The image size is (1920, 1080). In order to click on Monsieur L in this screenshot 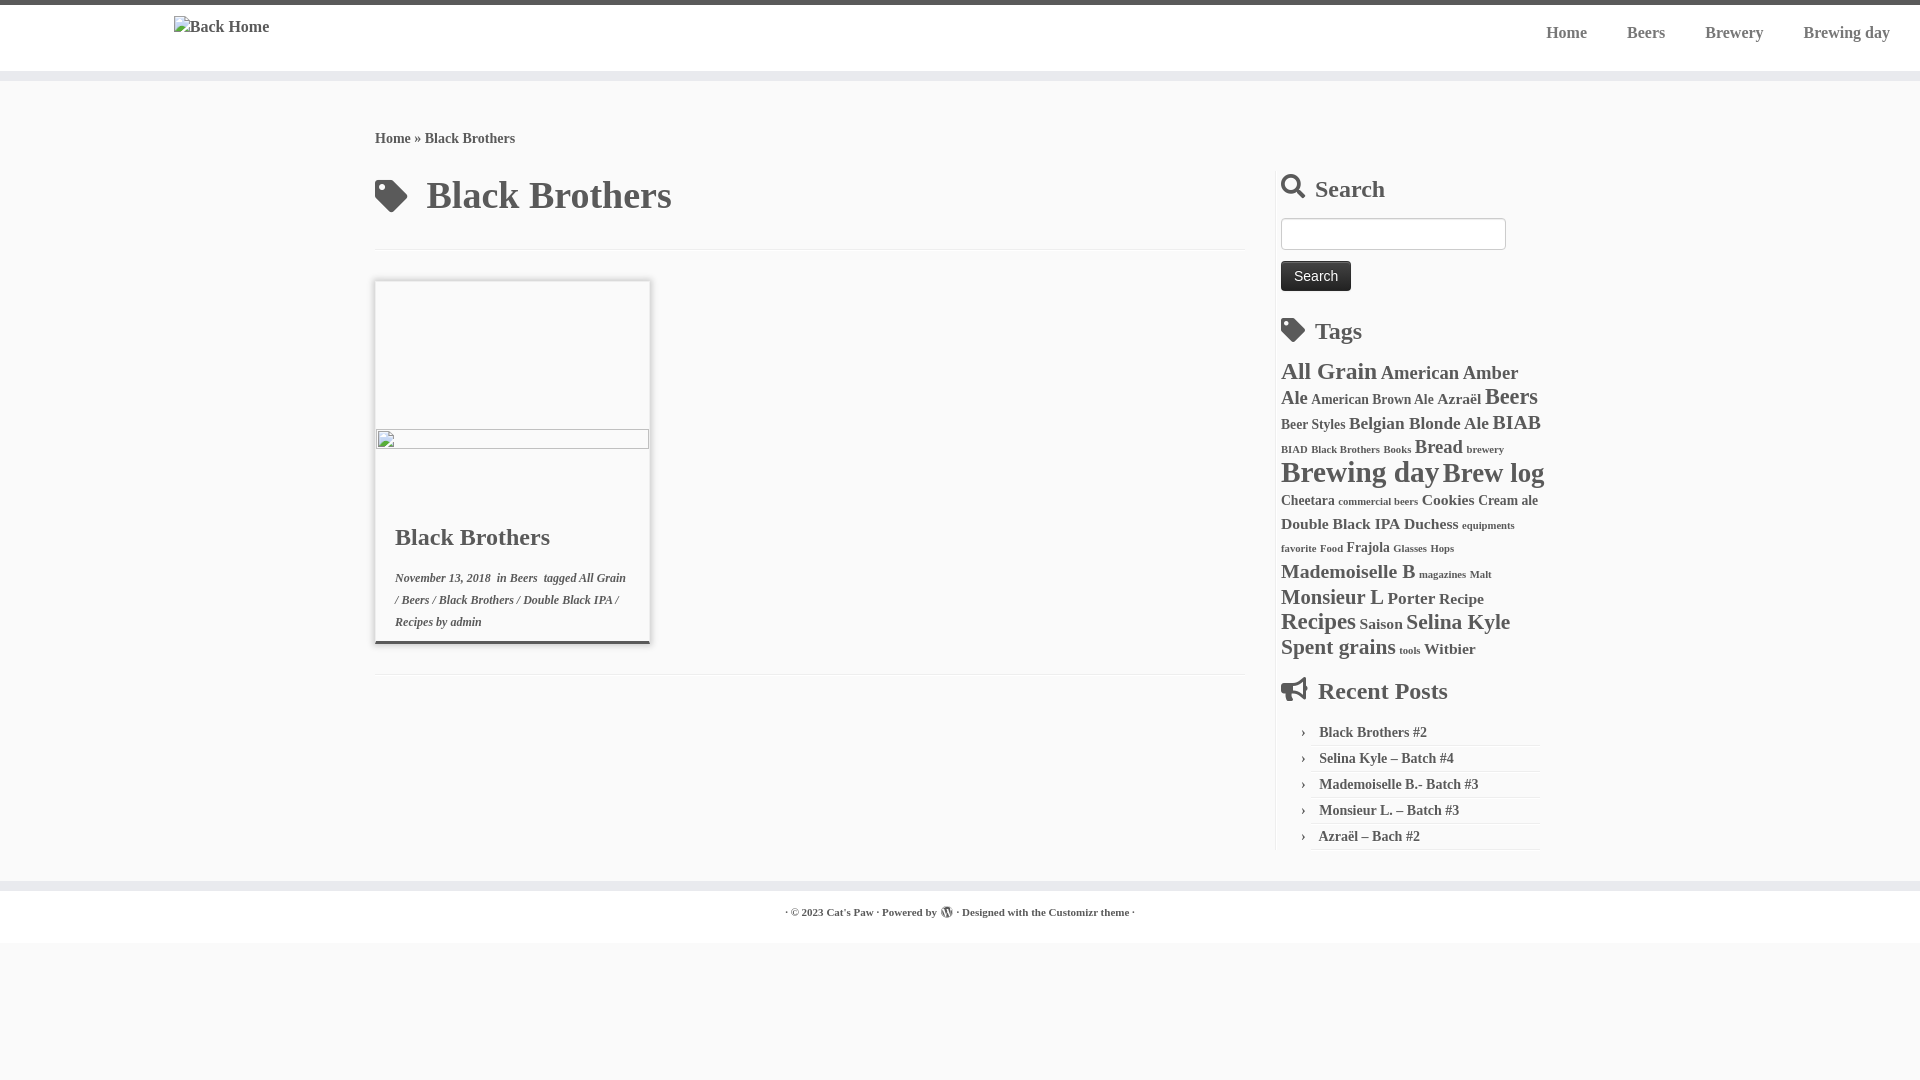, I will do `click(1332, 597)`.